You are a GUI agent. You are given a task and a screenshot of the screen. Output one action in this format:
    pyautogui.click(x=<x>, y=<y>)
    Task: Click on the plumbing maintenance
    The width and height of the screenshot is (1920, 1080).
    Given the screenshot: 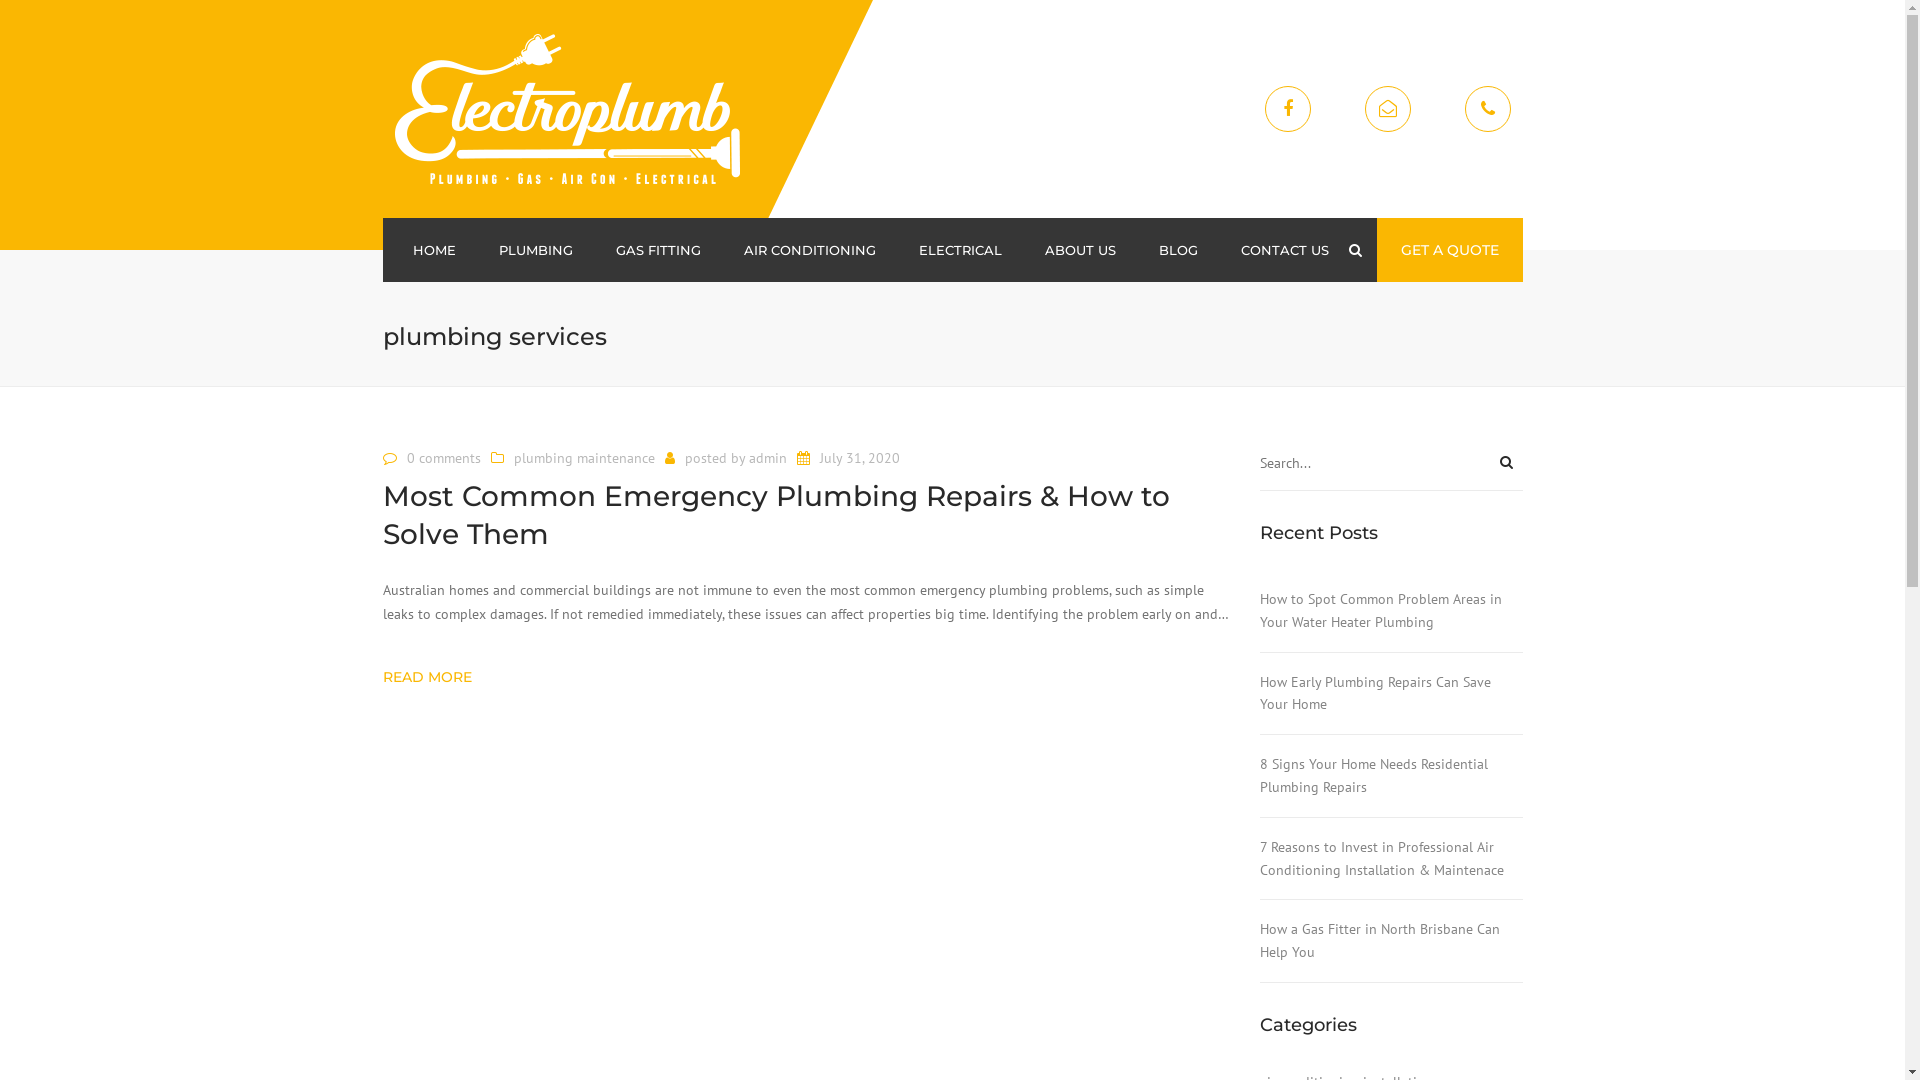 What is the action you would take?
    pyautogui.click(x=584, y=458)
    